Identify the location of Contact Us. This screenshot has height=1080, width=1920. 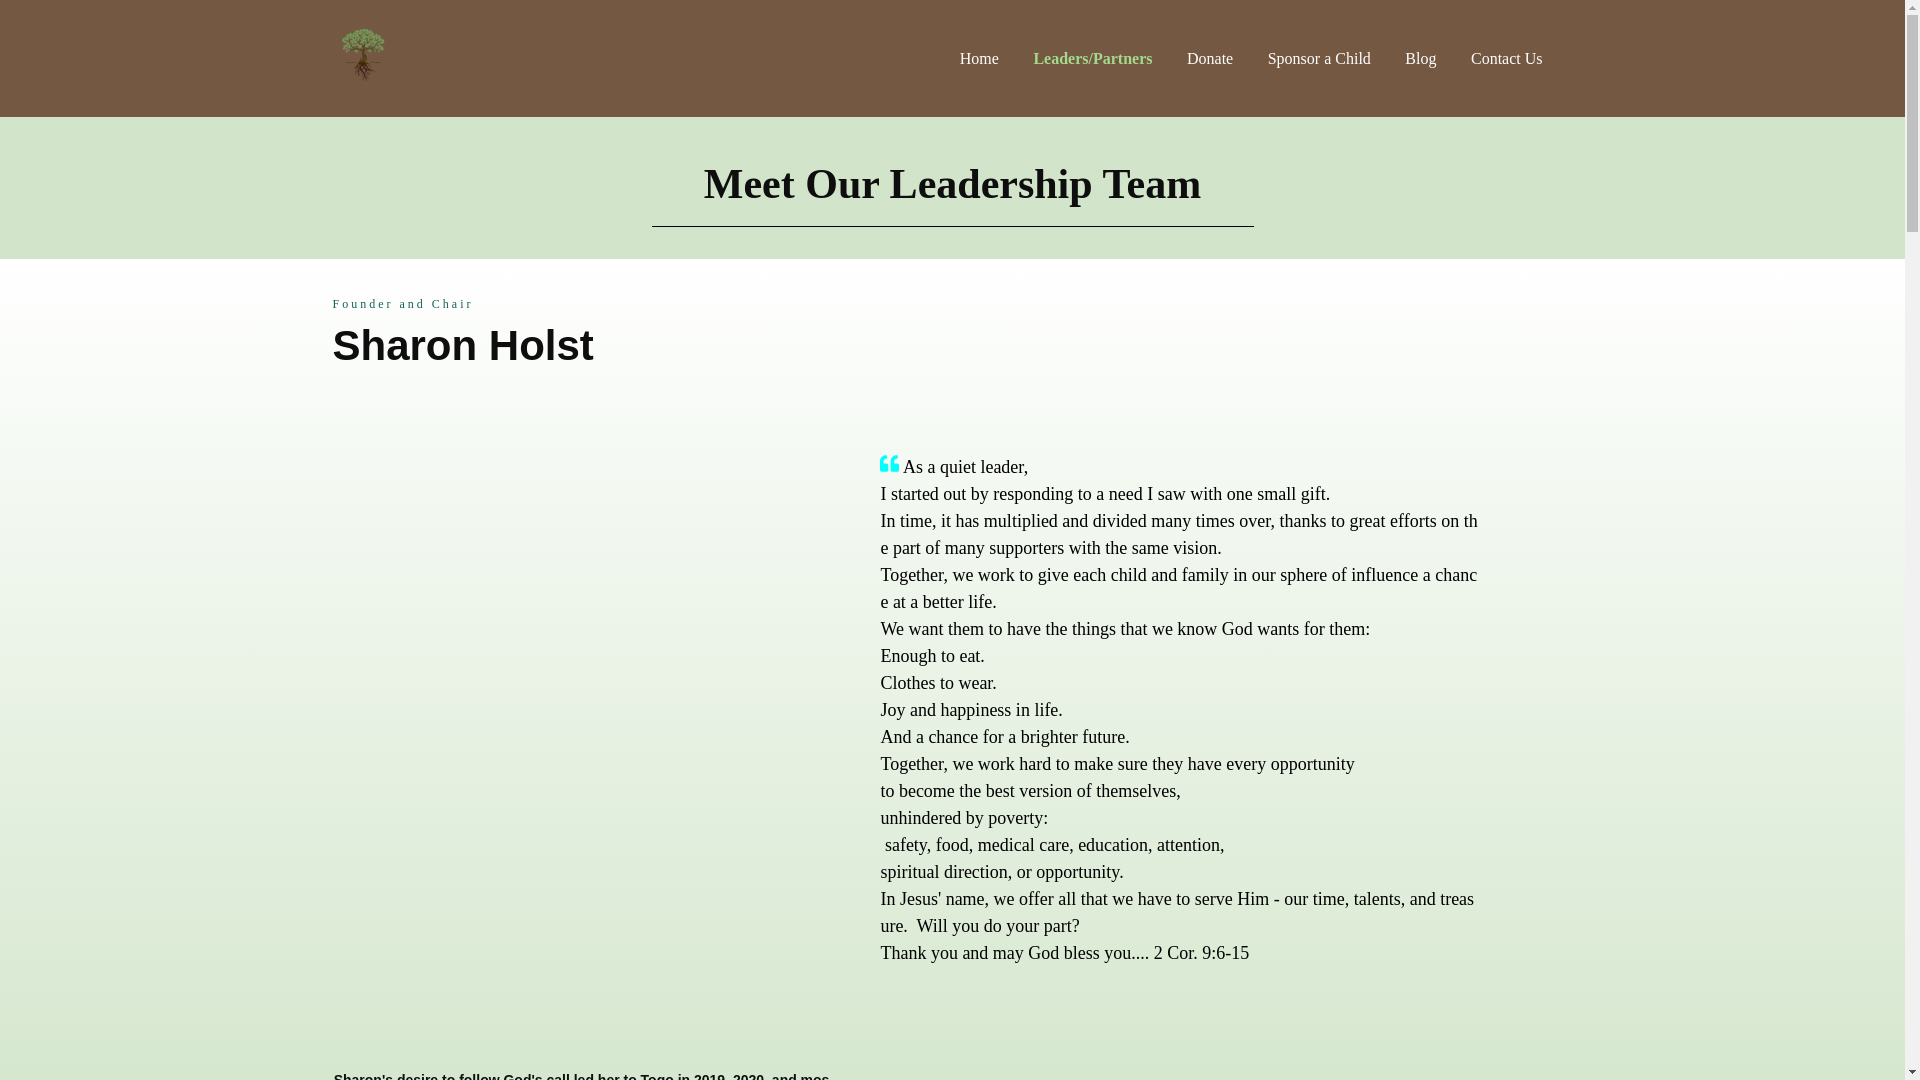
(1506, 58).